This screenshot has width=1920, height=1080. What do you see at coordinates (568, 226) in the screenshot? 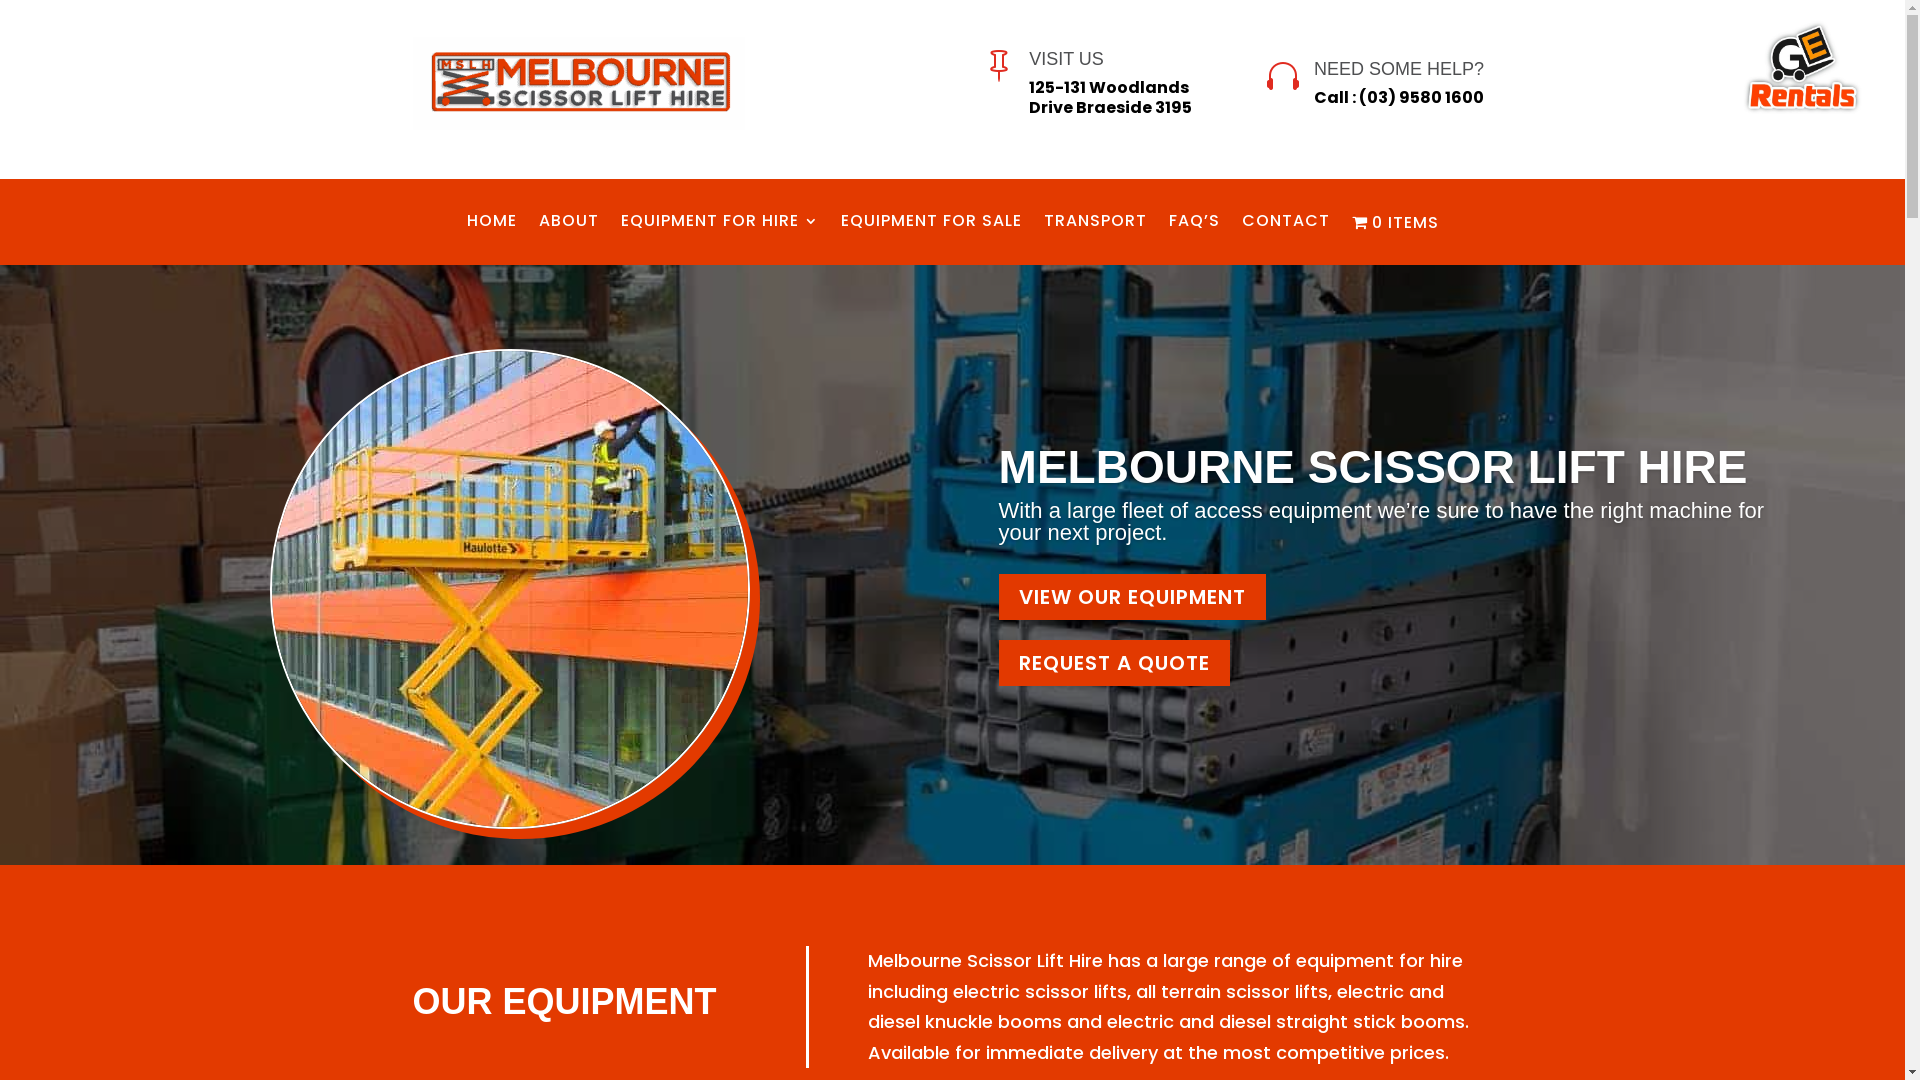
I see `ABOUT` at bounding box center [568, 226].